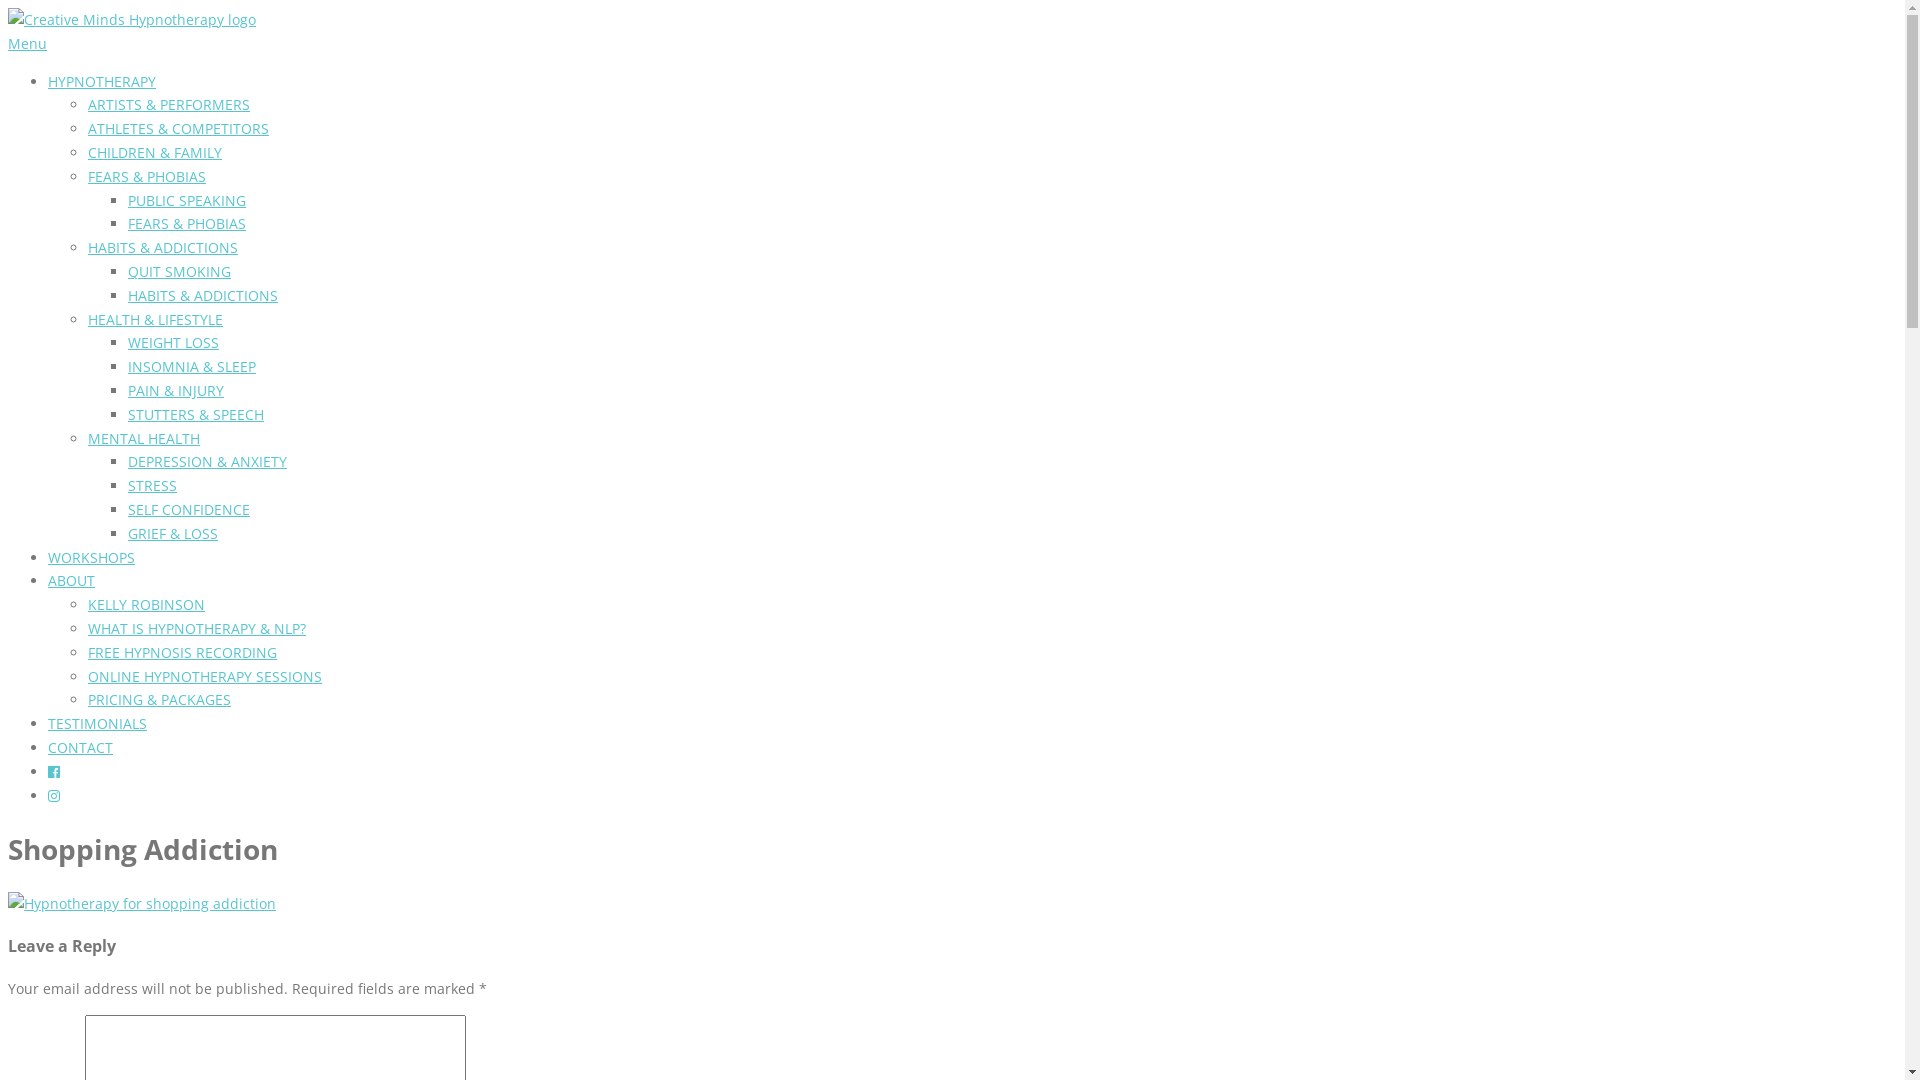 This screenshot has height=1080, width=1920. I want to click on FREE HYPNOSIS RECORDING, so click(182, 652).